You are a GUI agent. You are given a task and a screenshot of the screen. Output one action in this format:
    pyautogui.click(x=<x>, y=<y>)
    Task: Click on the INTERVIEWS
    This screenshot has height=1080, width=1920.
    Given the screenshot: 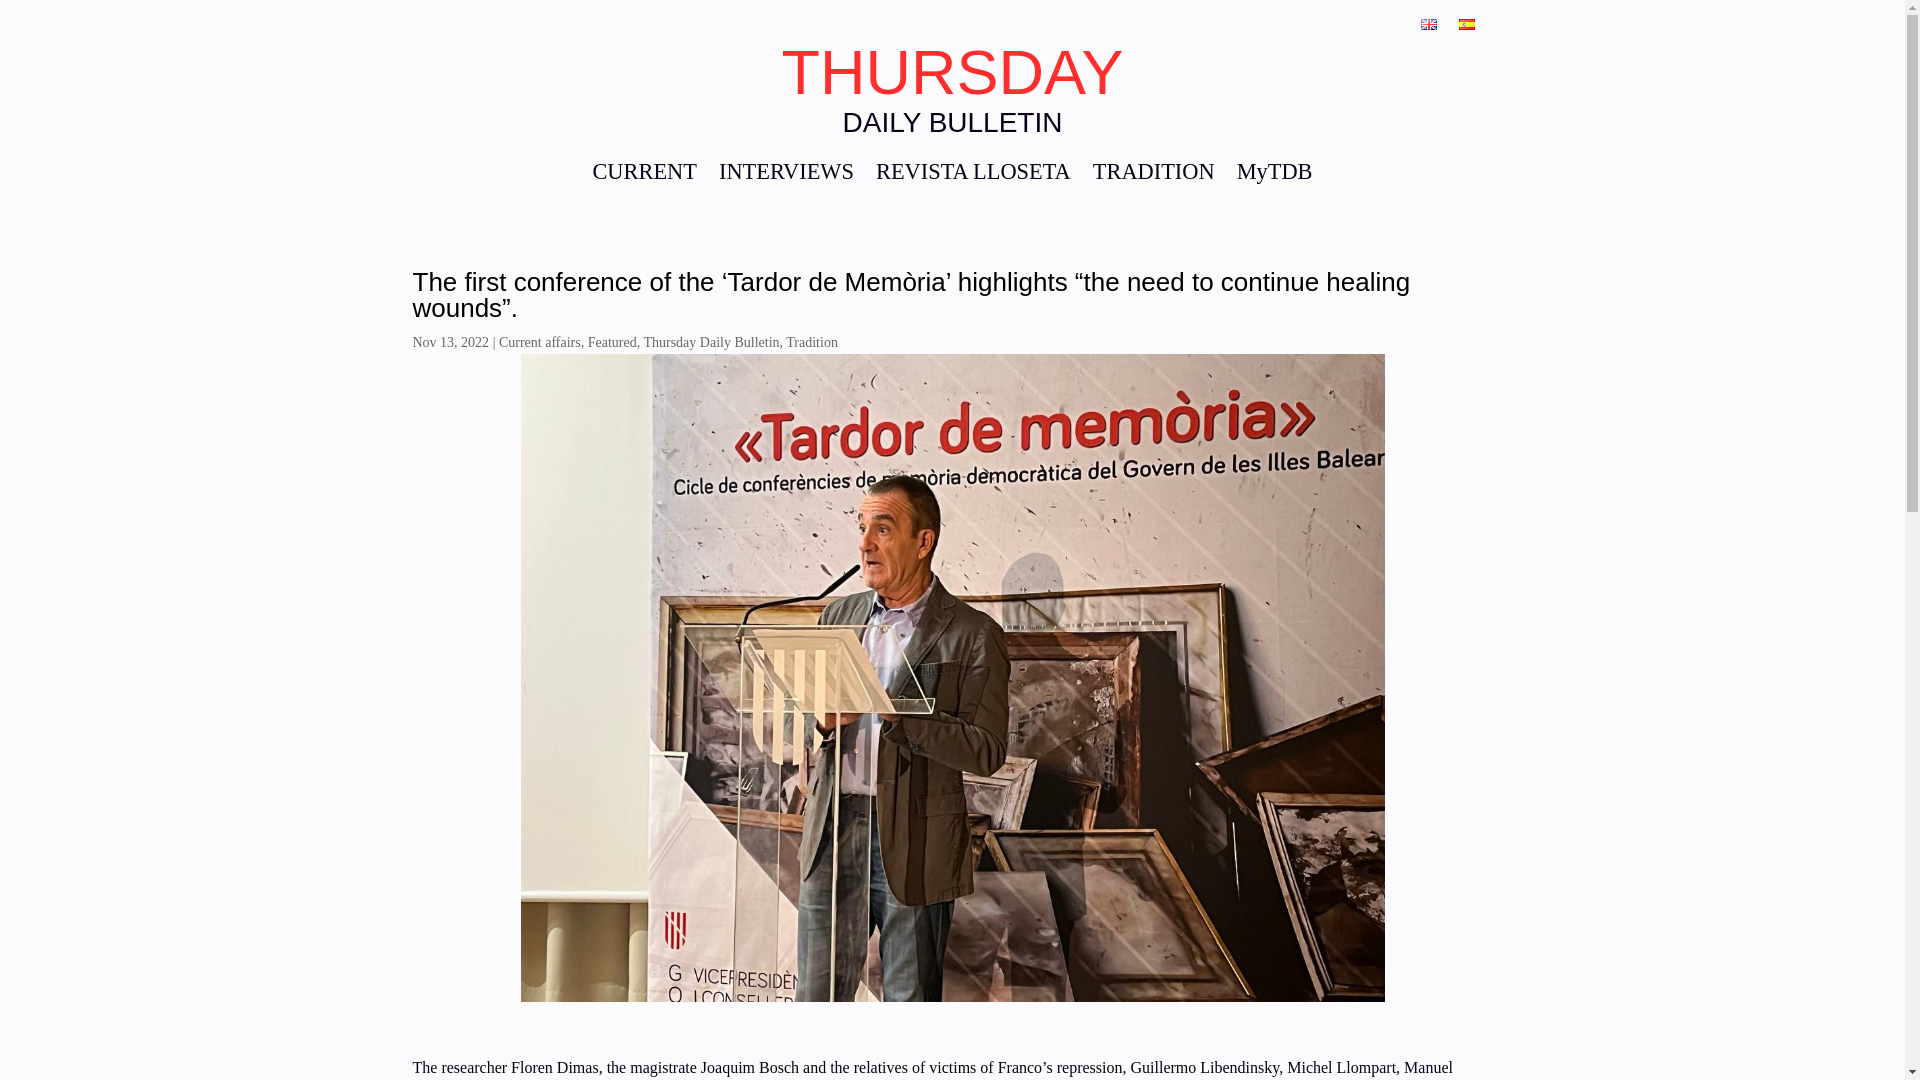 What is the action you would take?
    pyautogui.click(x=786, y=176)
    